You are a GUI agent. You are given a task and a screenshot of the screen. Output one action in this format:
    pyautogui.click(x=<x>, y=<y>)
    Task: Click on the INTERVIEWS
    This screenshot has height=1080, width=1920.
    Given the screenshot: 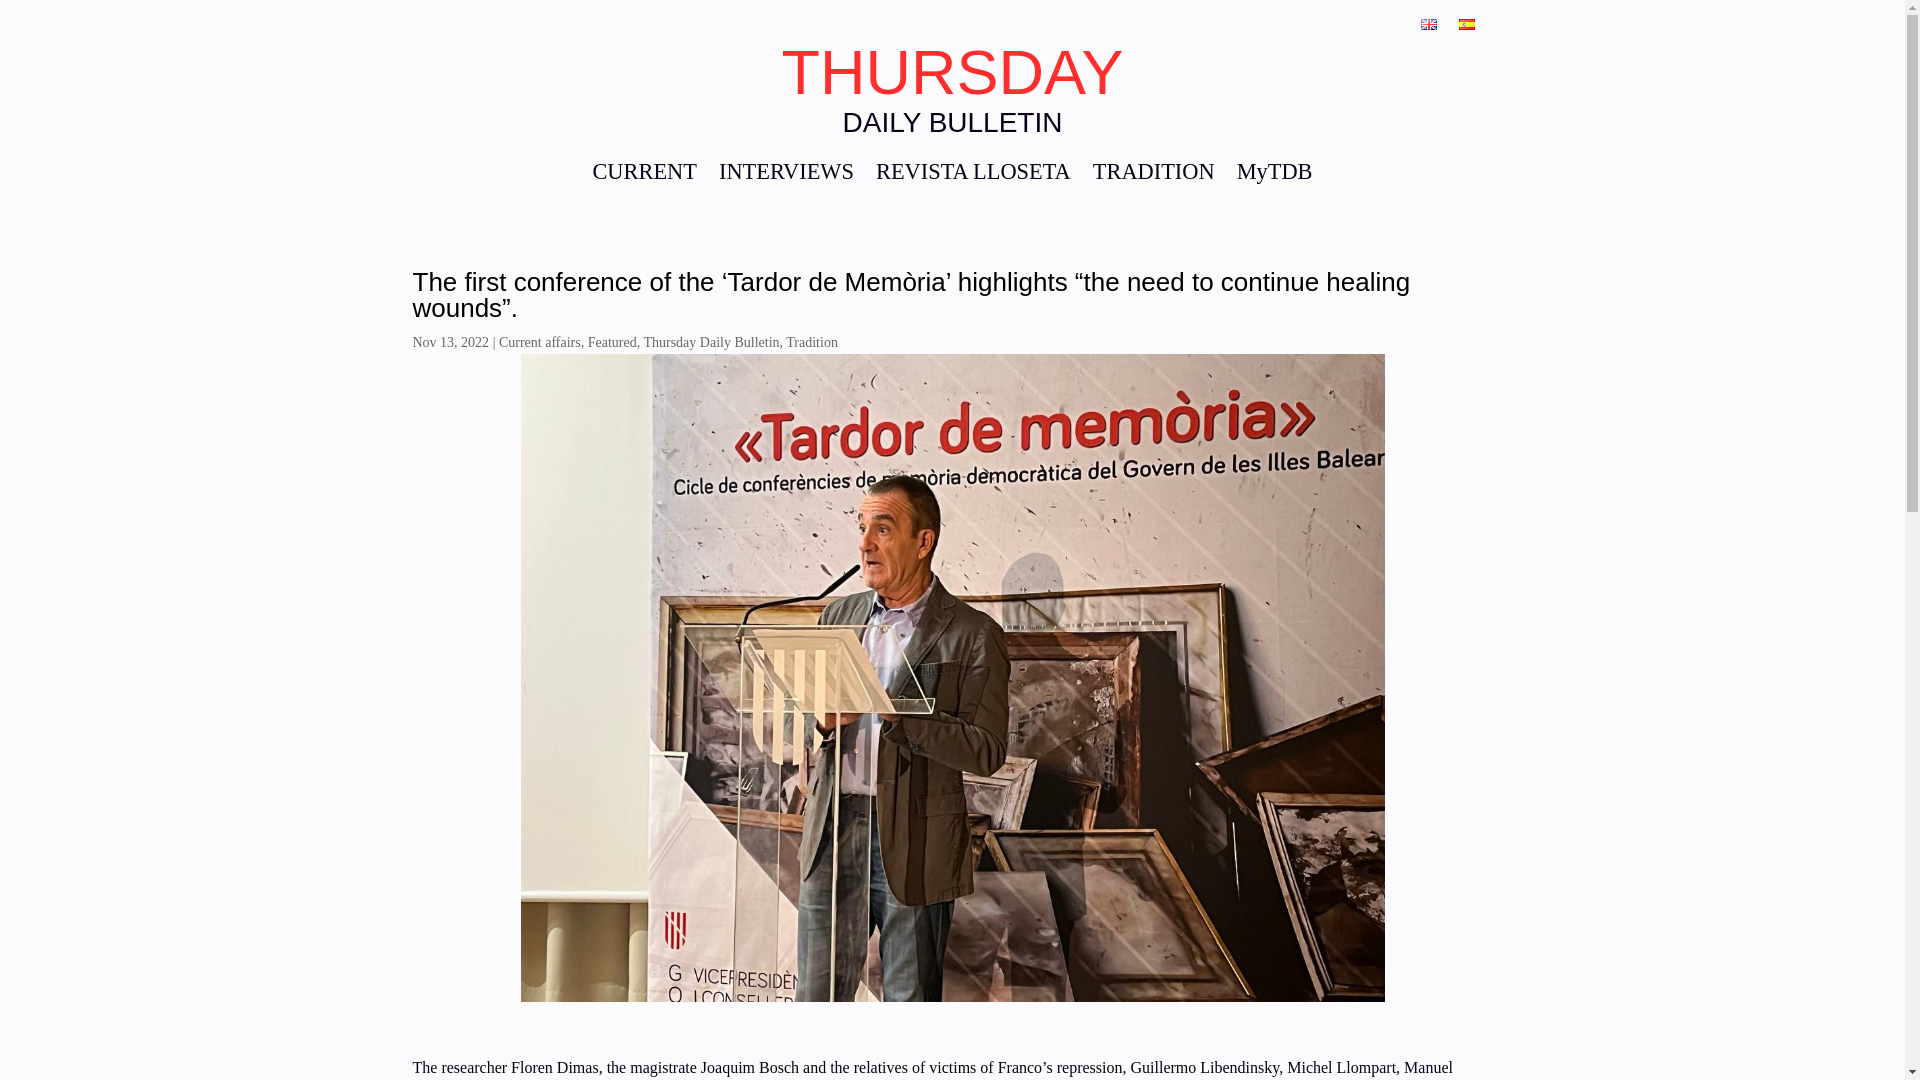 What is the action you would take?
    pyautogui.click(x=786, y=176)
    